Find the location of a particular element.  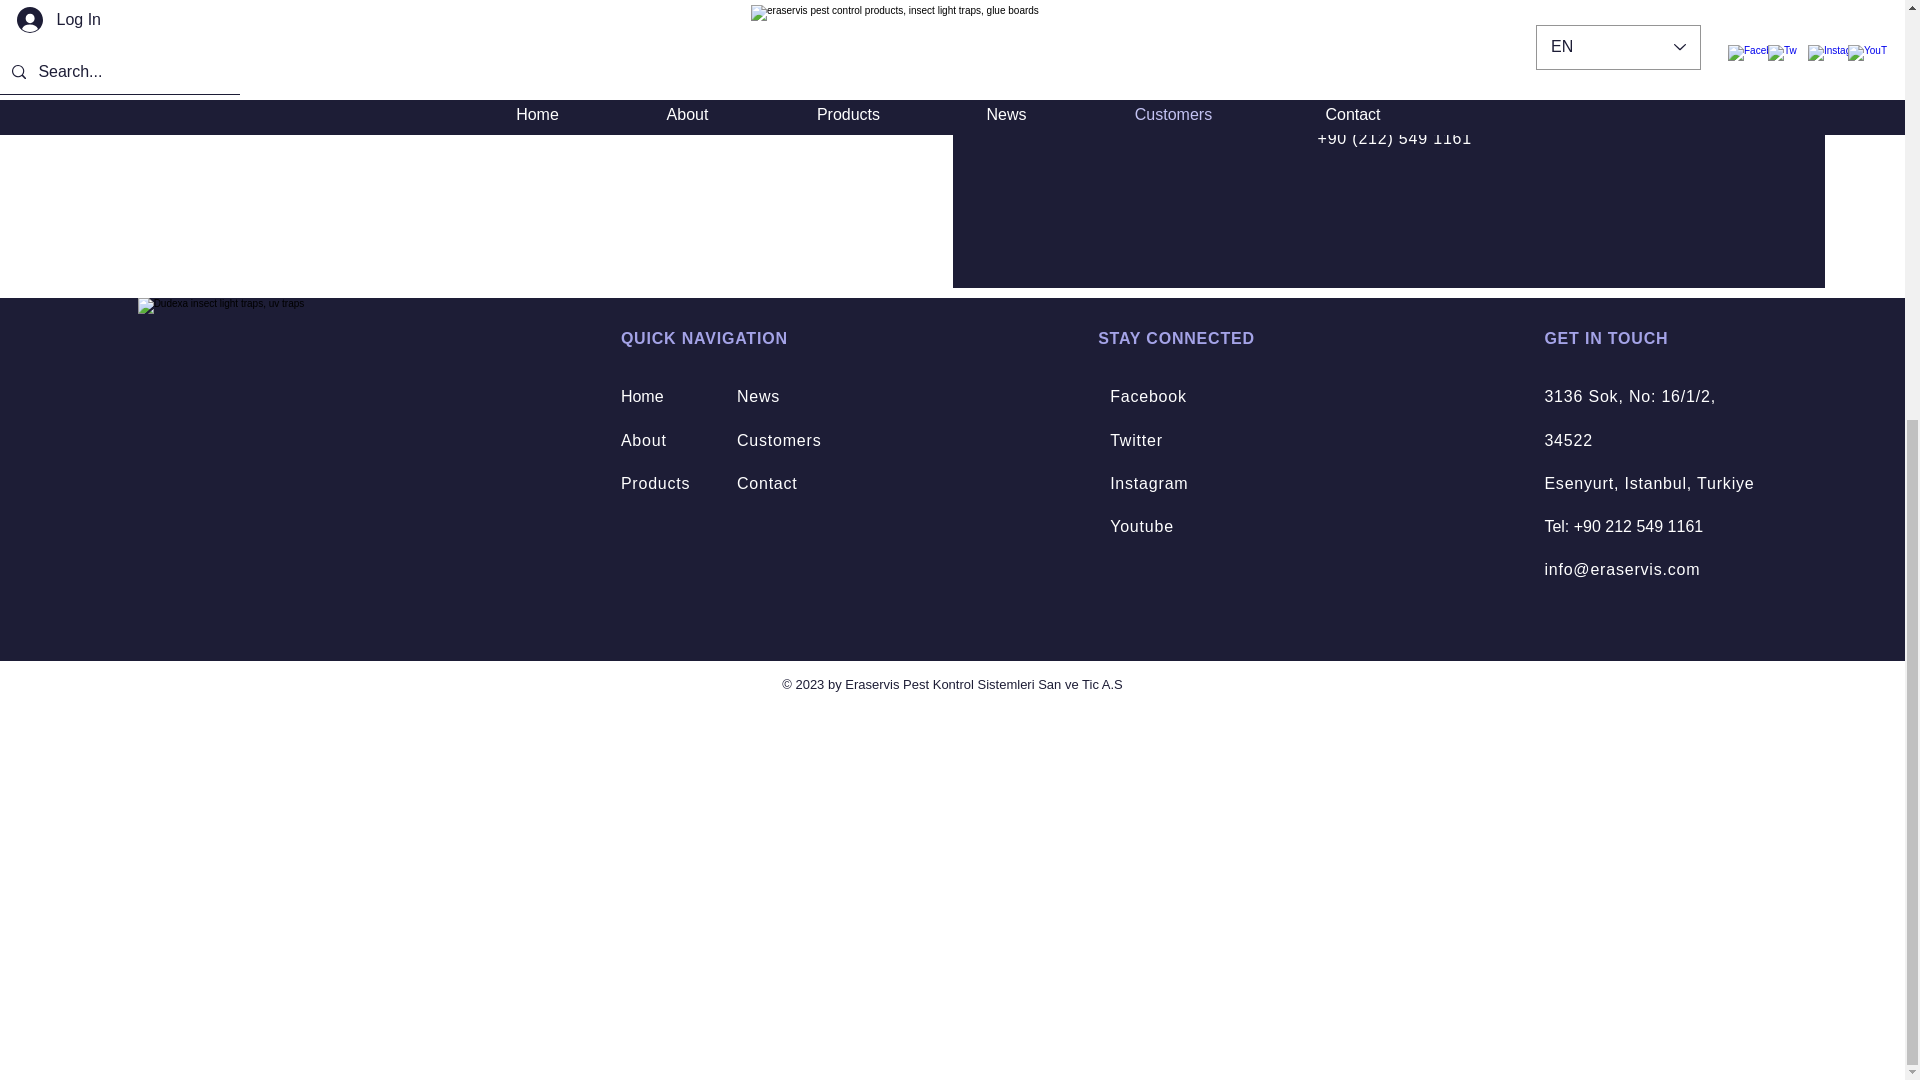

Twitter is located at coordinates (1136, 440).